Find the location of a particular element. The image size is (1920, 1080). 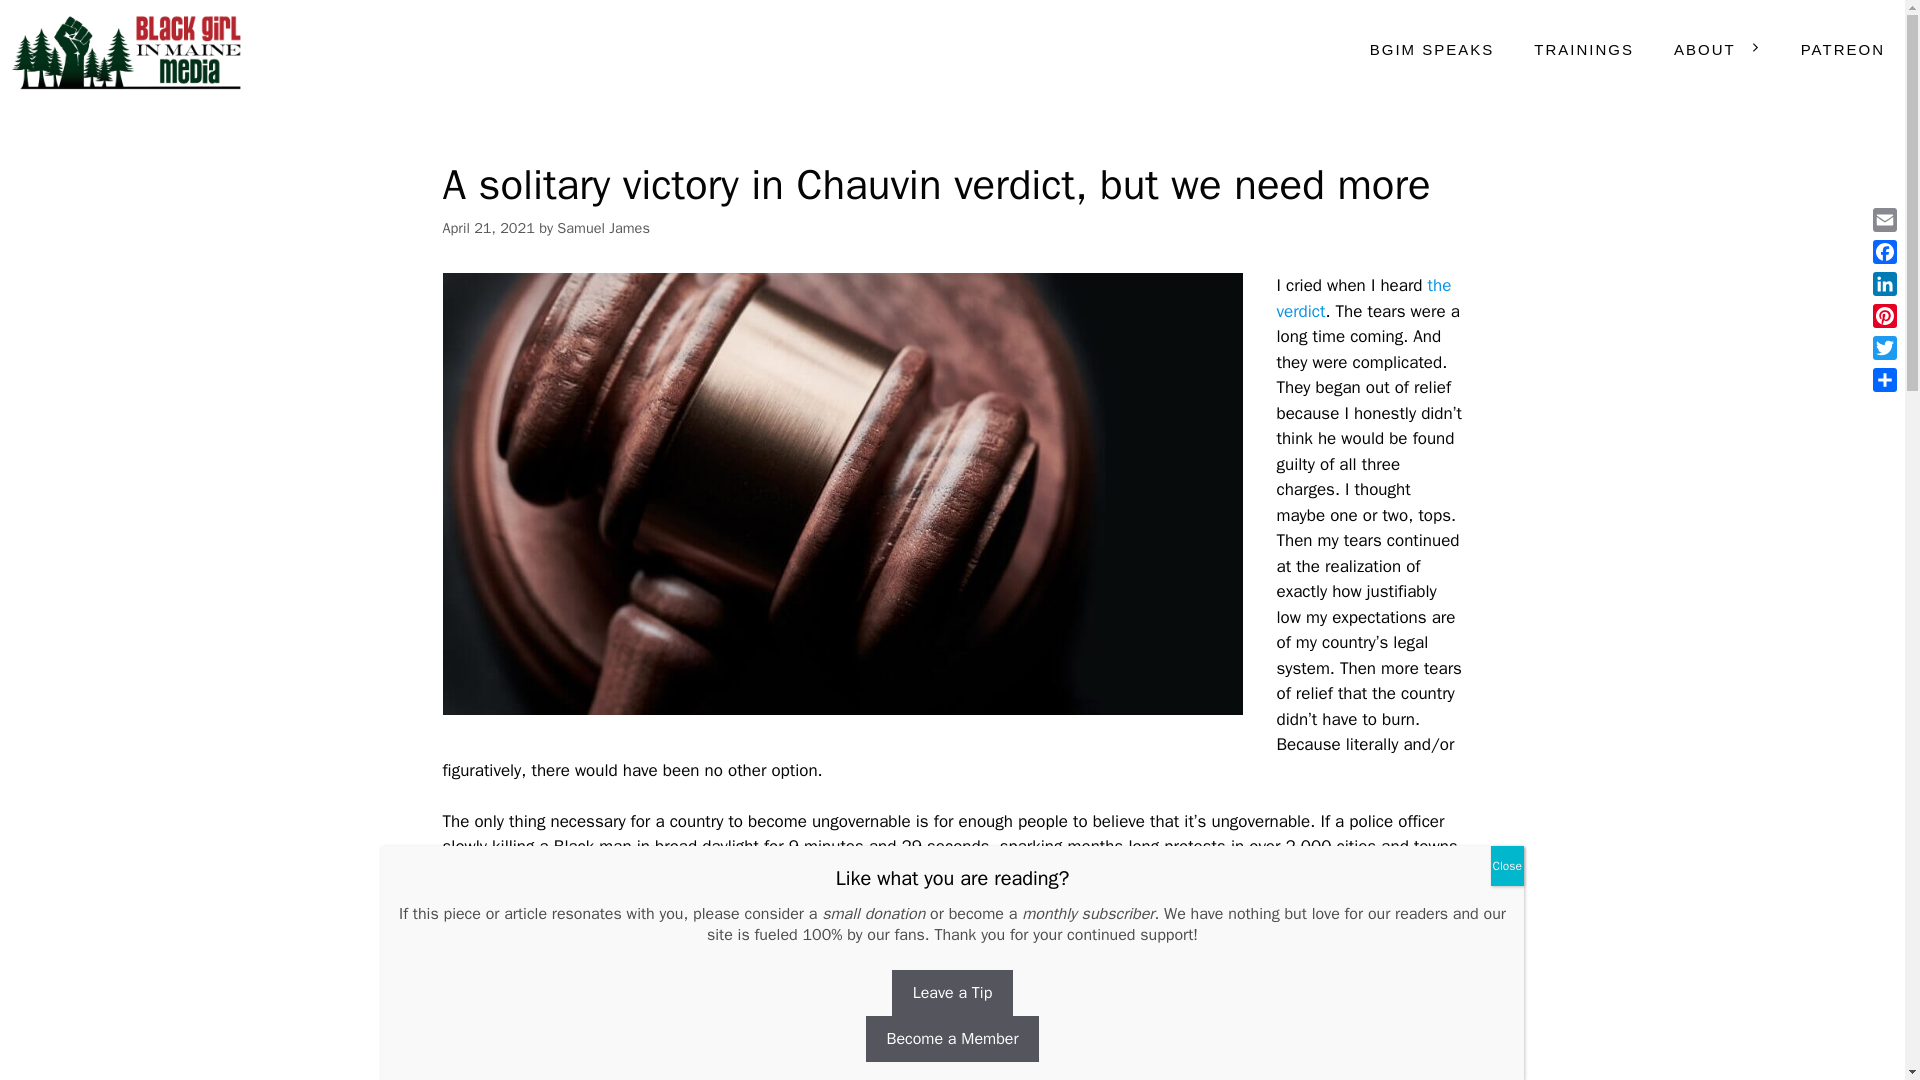

ABOUT is located at coordinates (1717, 50).